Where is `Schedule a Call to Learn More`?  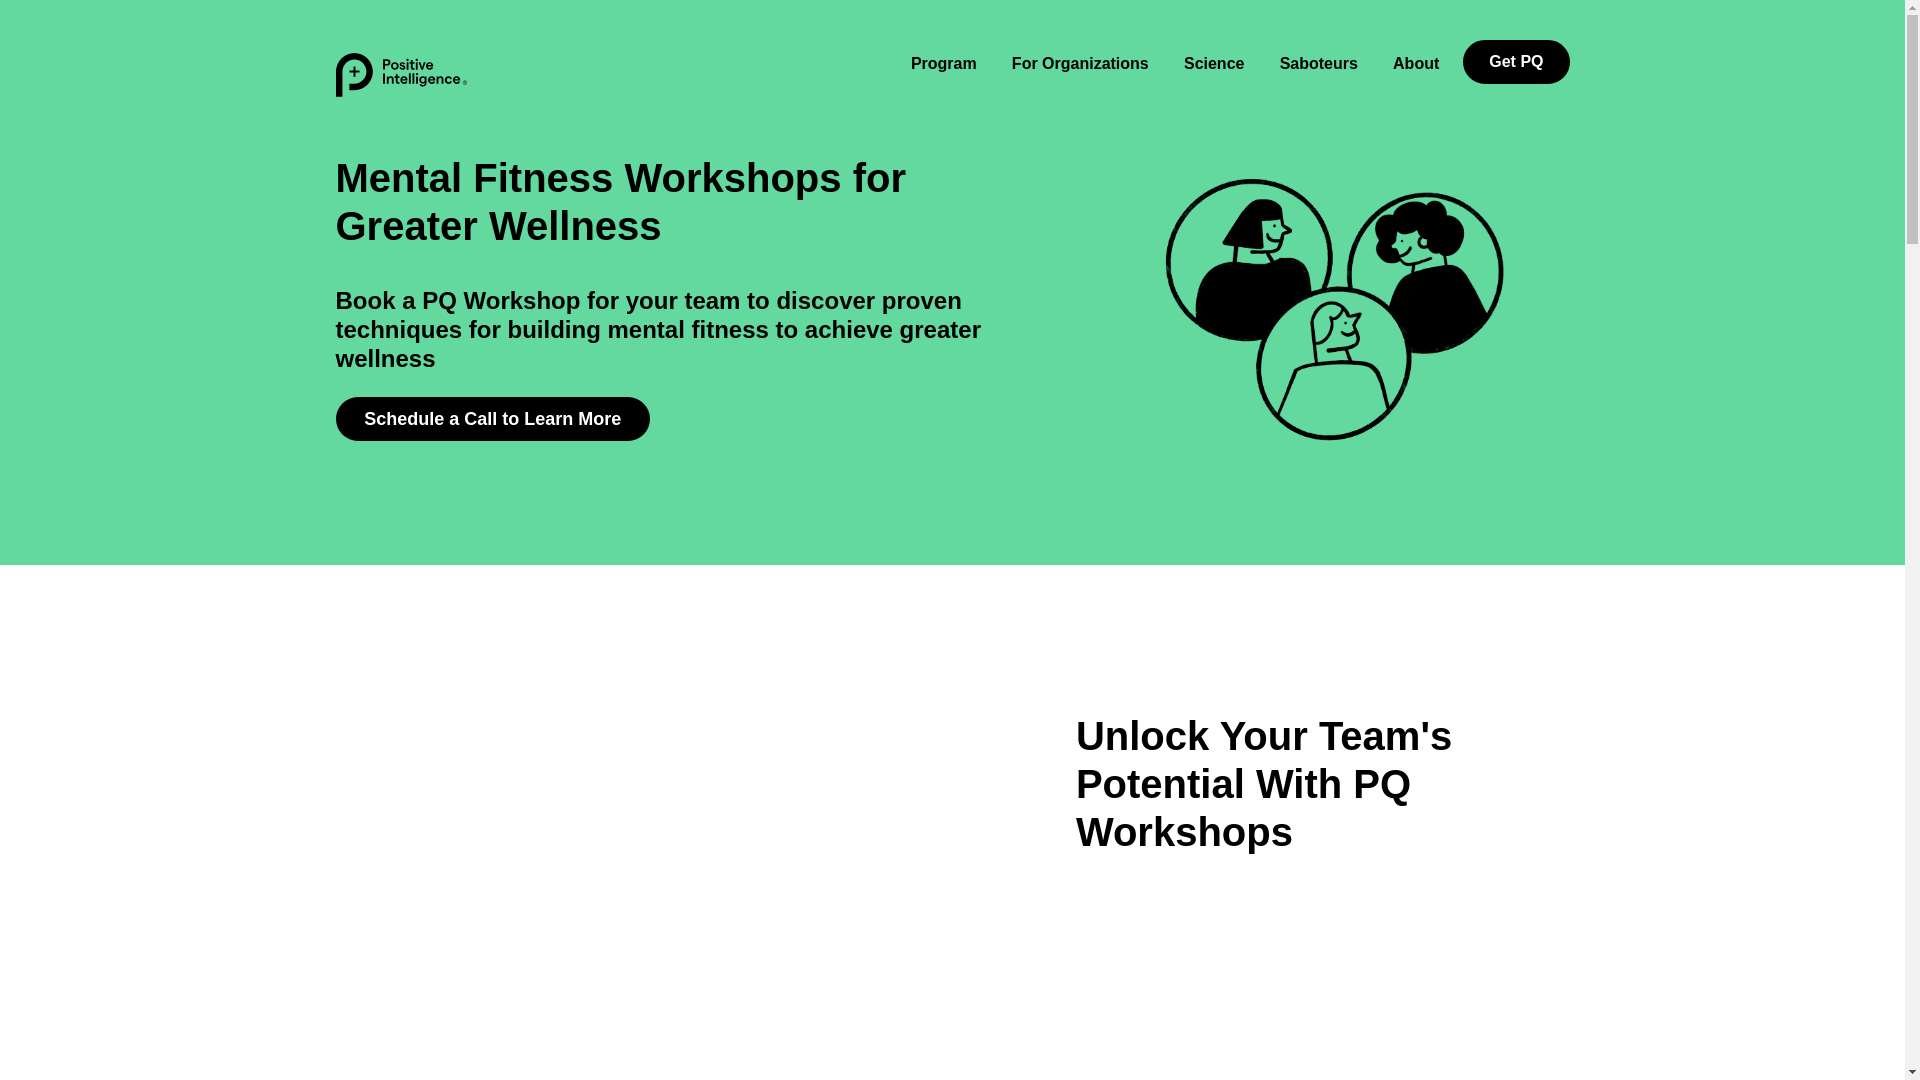
Schedule a Call to Learn More is located at coordinates (493, 418).